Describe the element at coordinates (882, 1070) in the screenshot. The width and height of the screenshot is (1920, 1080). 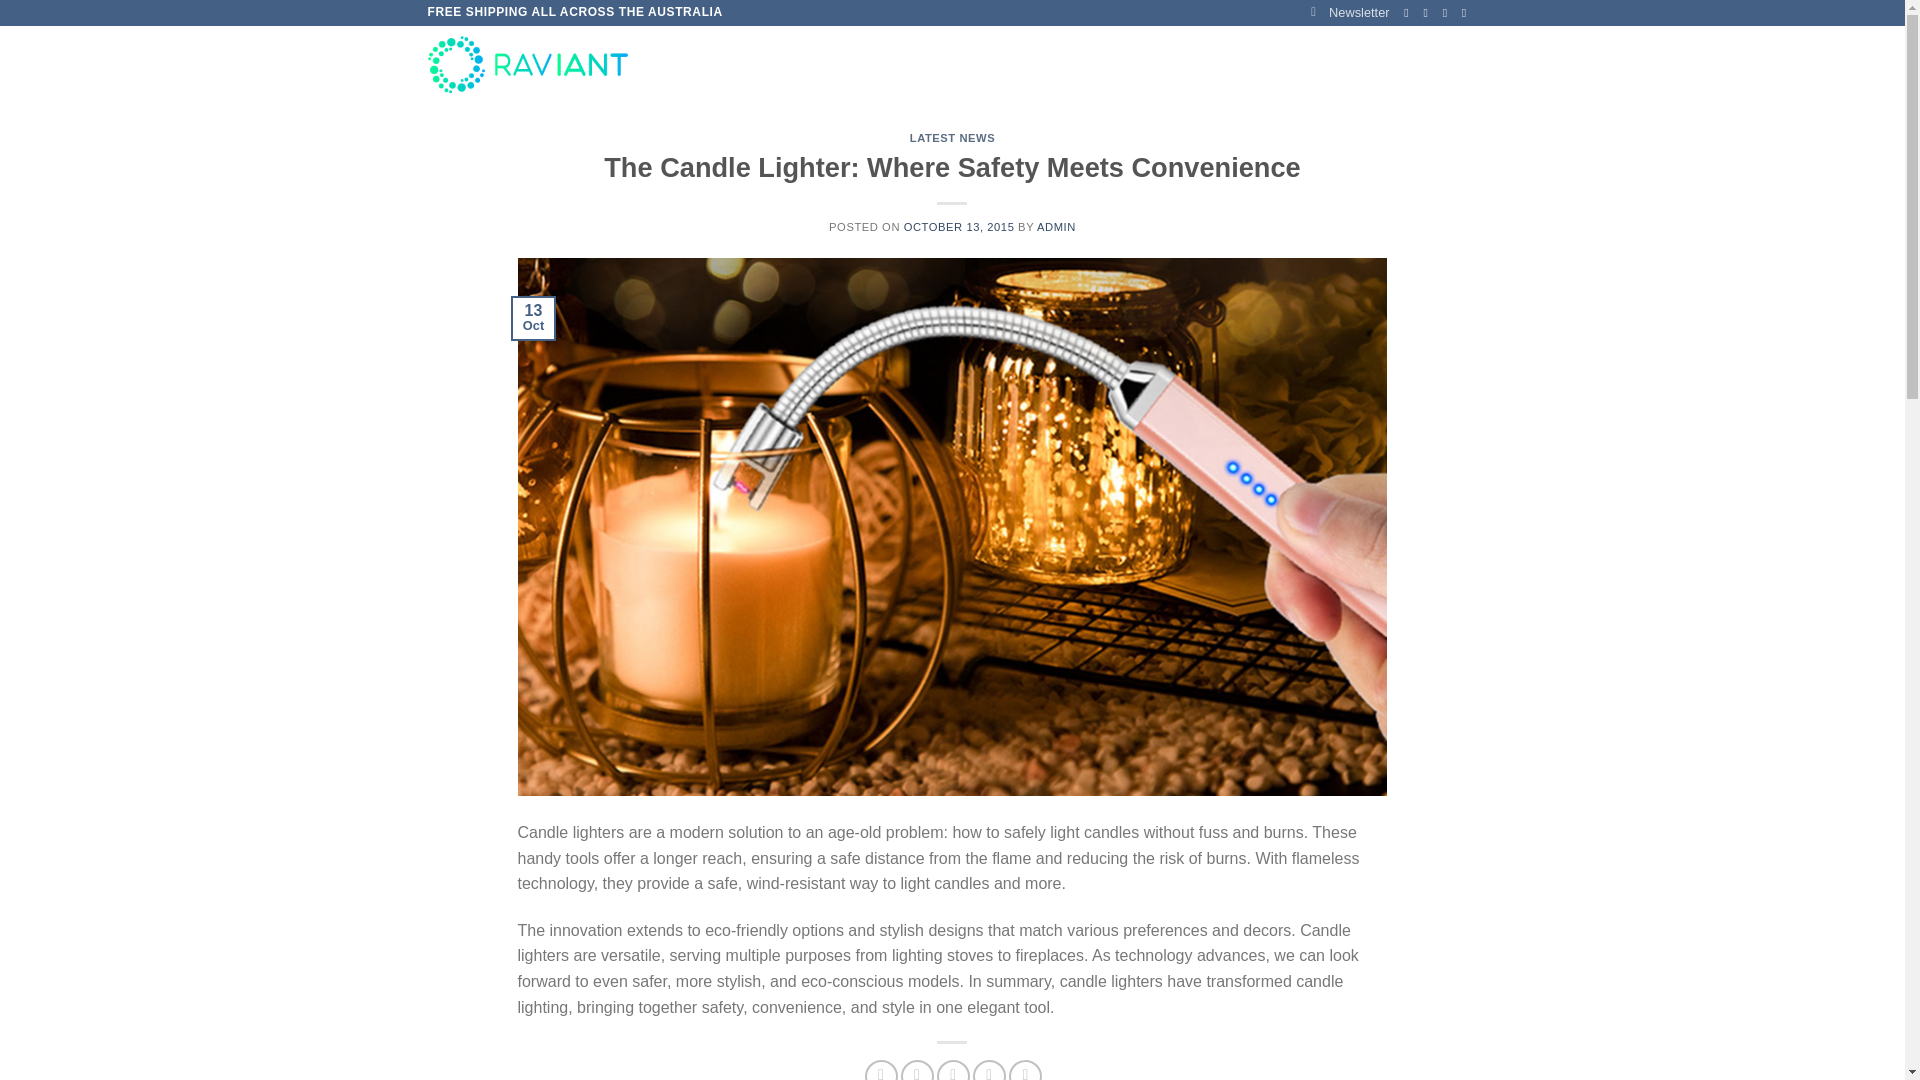
I see `Share on Facebook` at that location.